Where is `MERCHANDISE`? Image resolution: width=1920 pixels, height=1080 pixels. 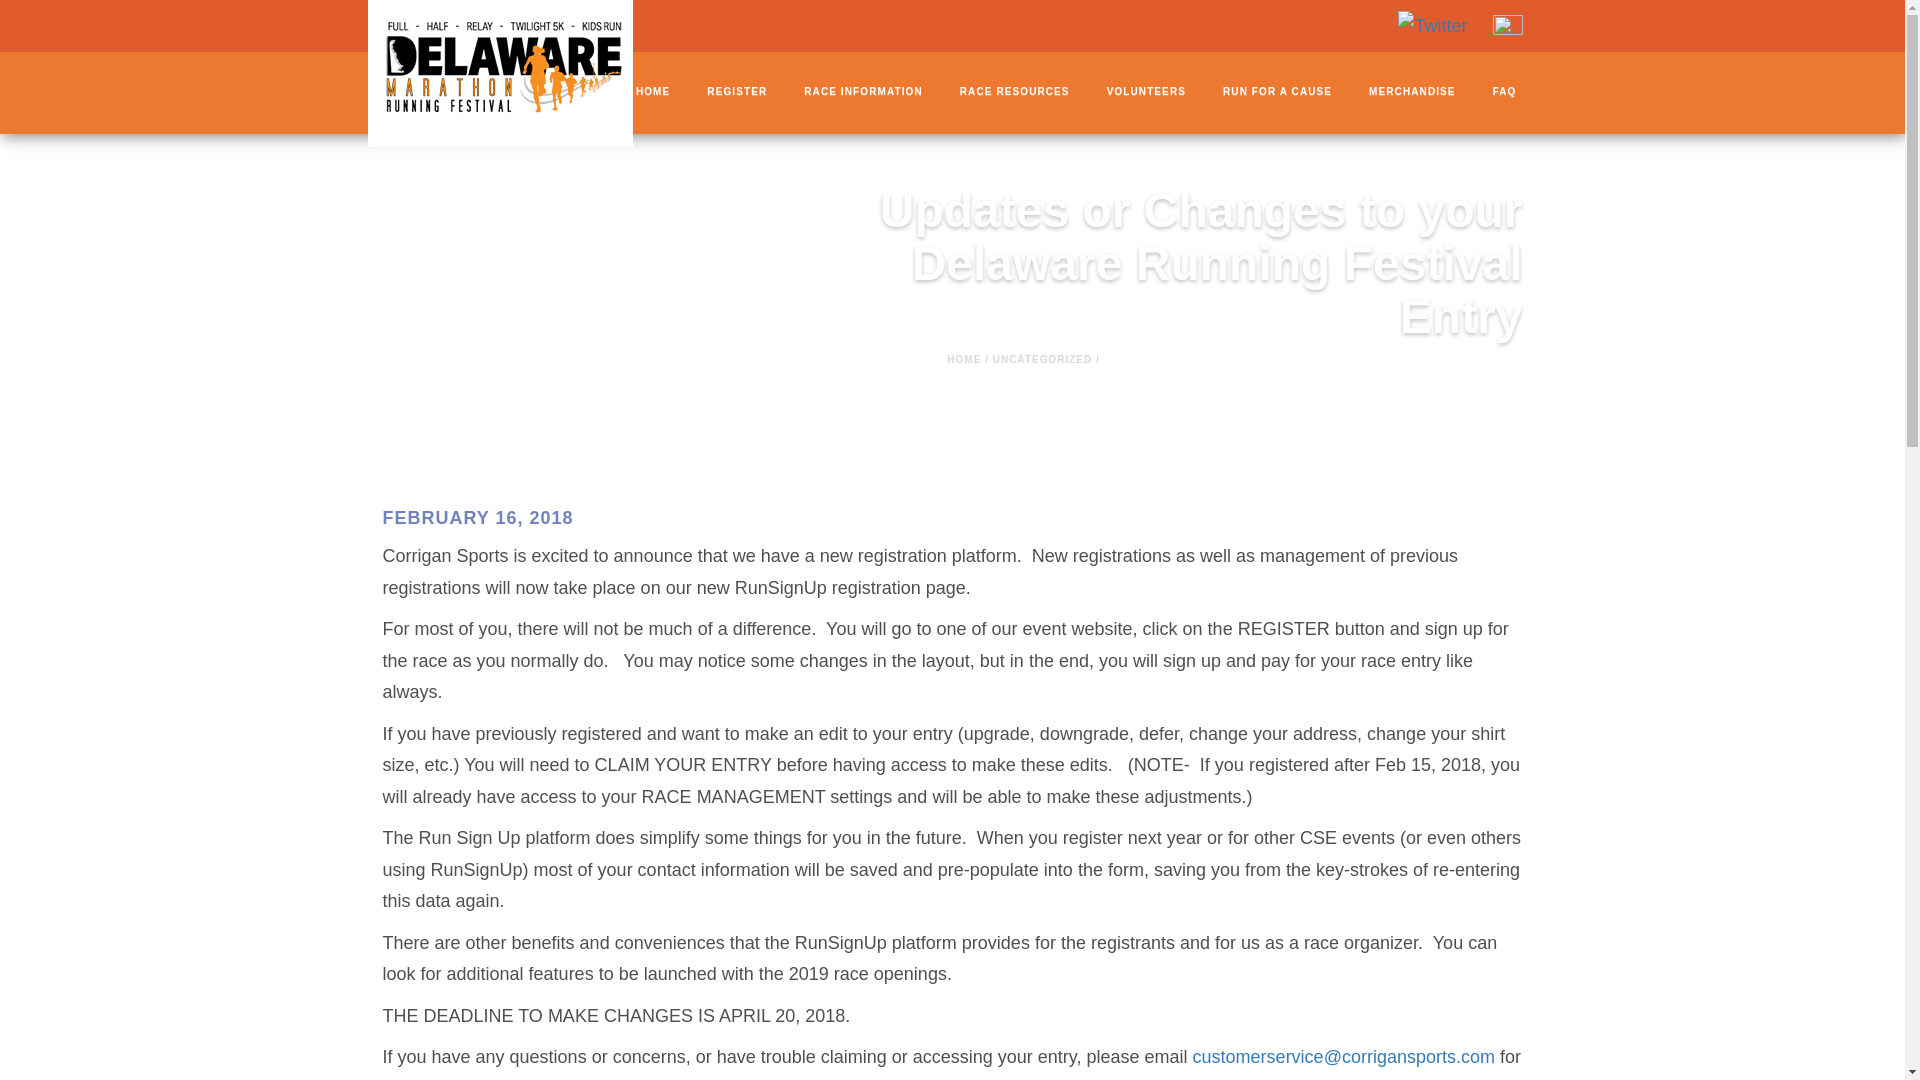 MERCHANDISE is located at coordinates (1412, 92).